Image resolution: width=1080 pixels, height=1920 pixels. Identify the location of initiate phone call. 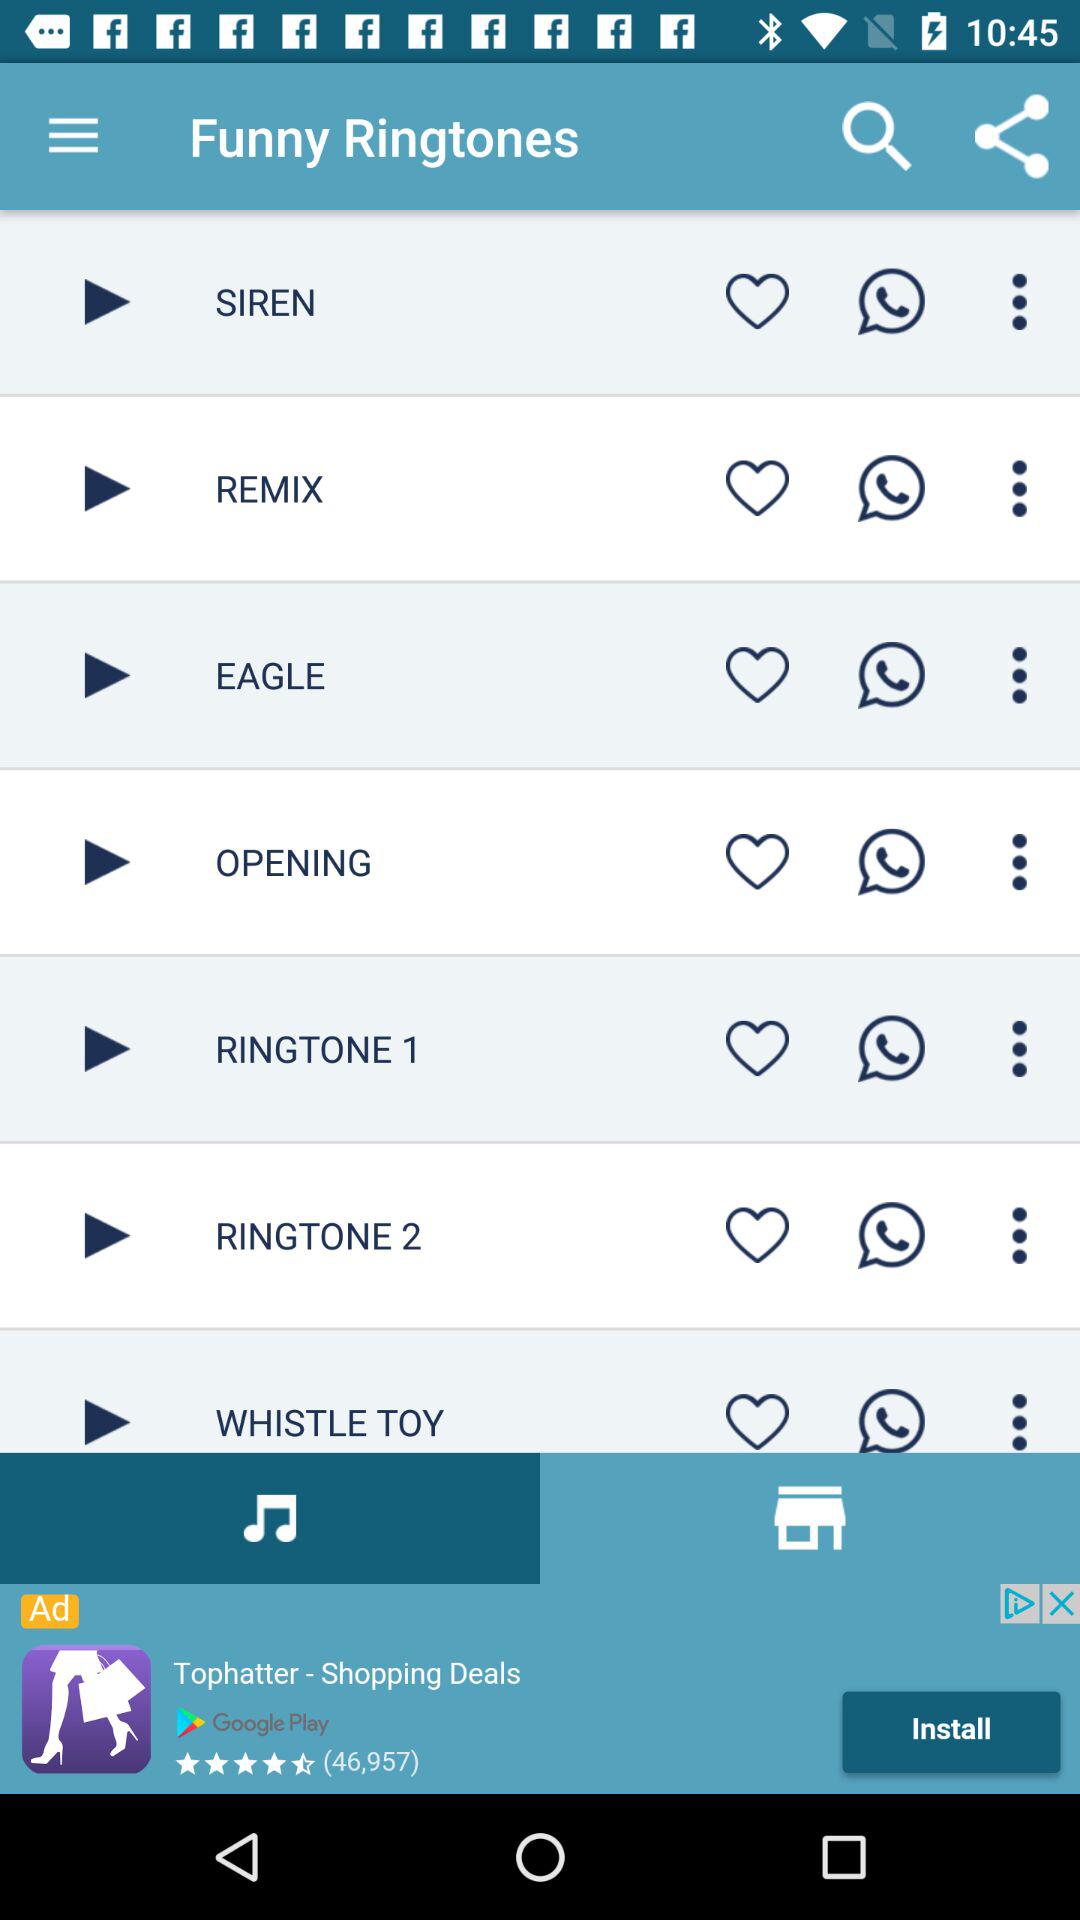
(891, 488).